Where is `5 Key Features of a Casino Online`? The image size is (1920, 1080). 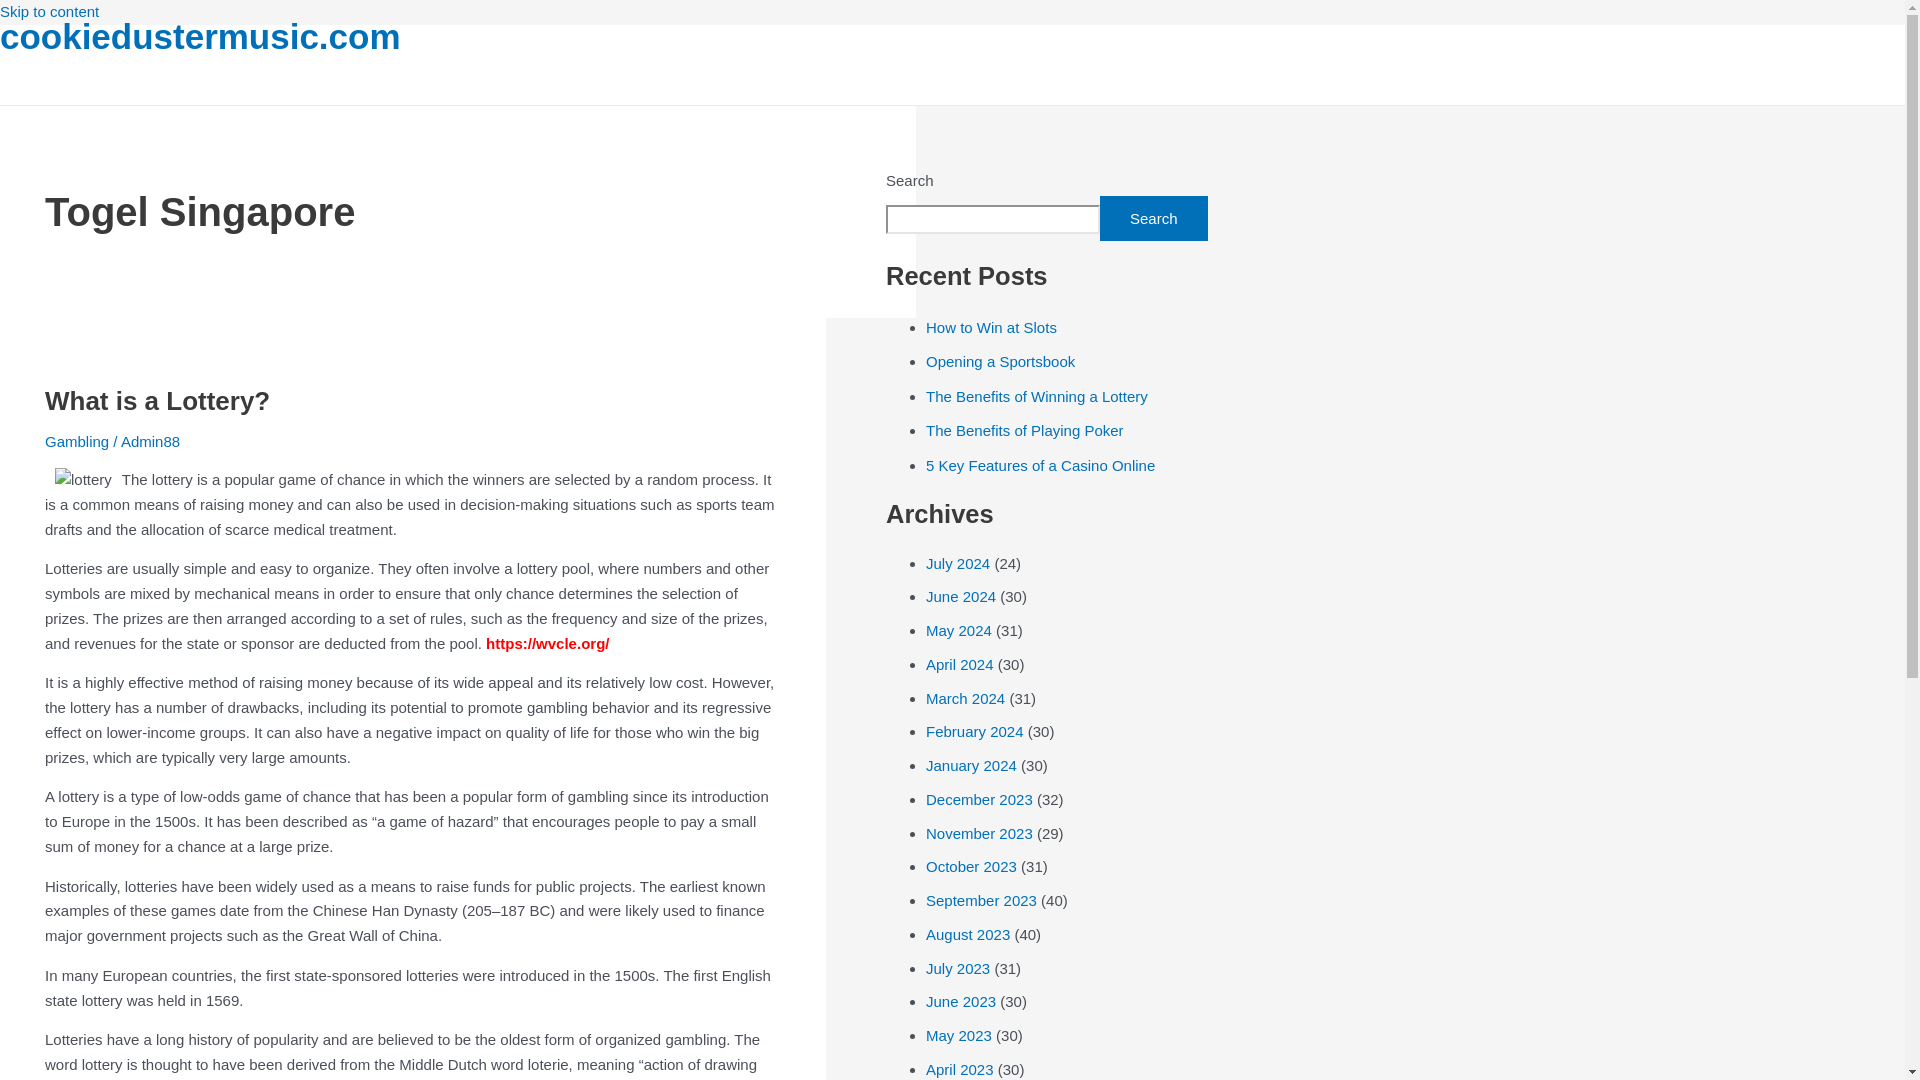 5 Key Features of a Casino Online is located at coordinates (1040, 465).